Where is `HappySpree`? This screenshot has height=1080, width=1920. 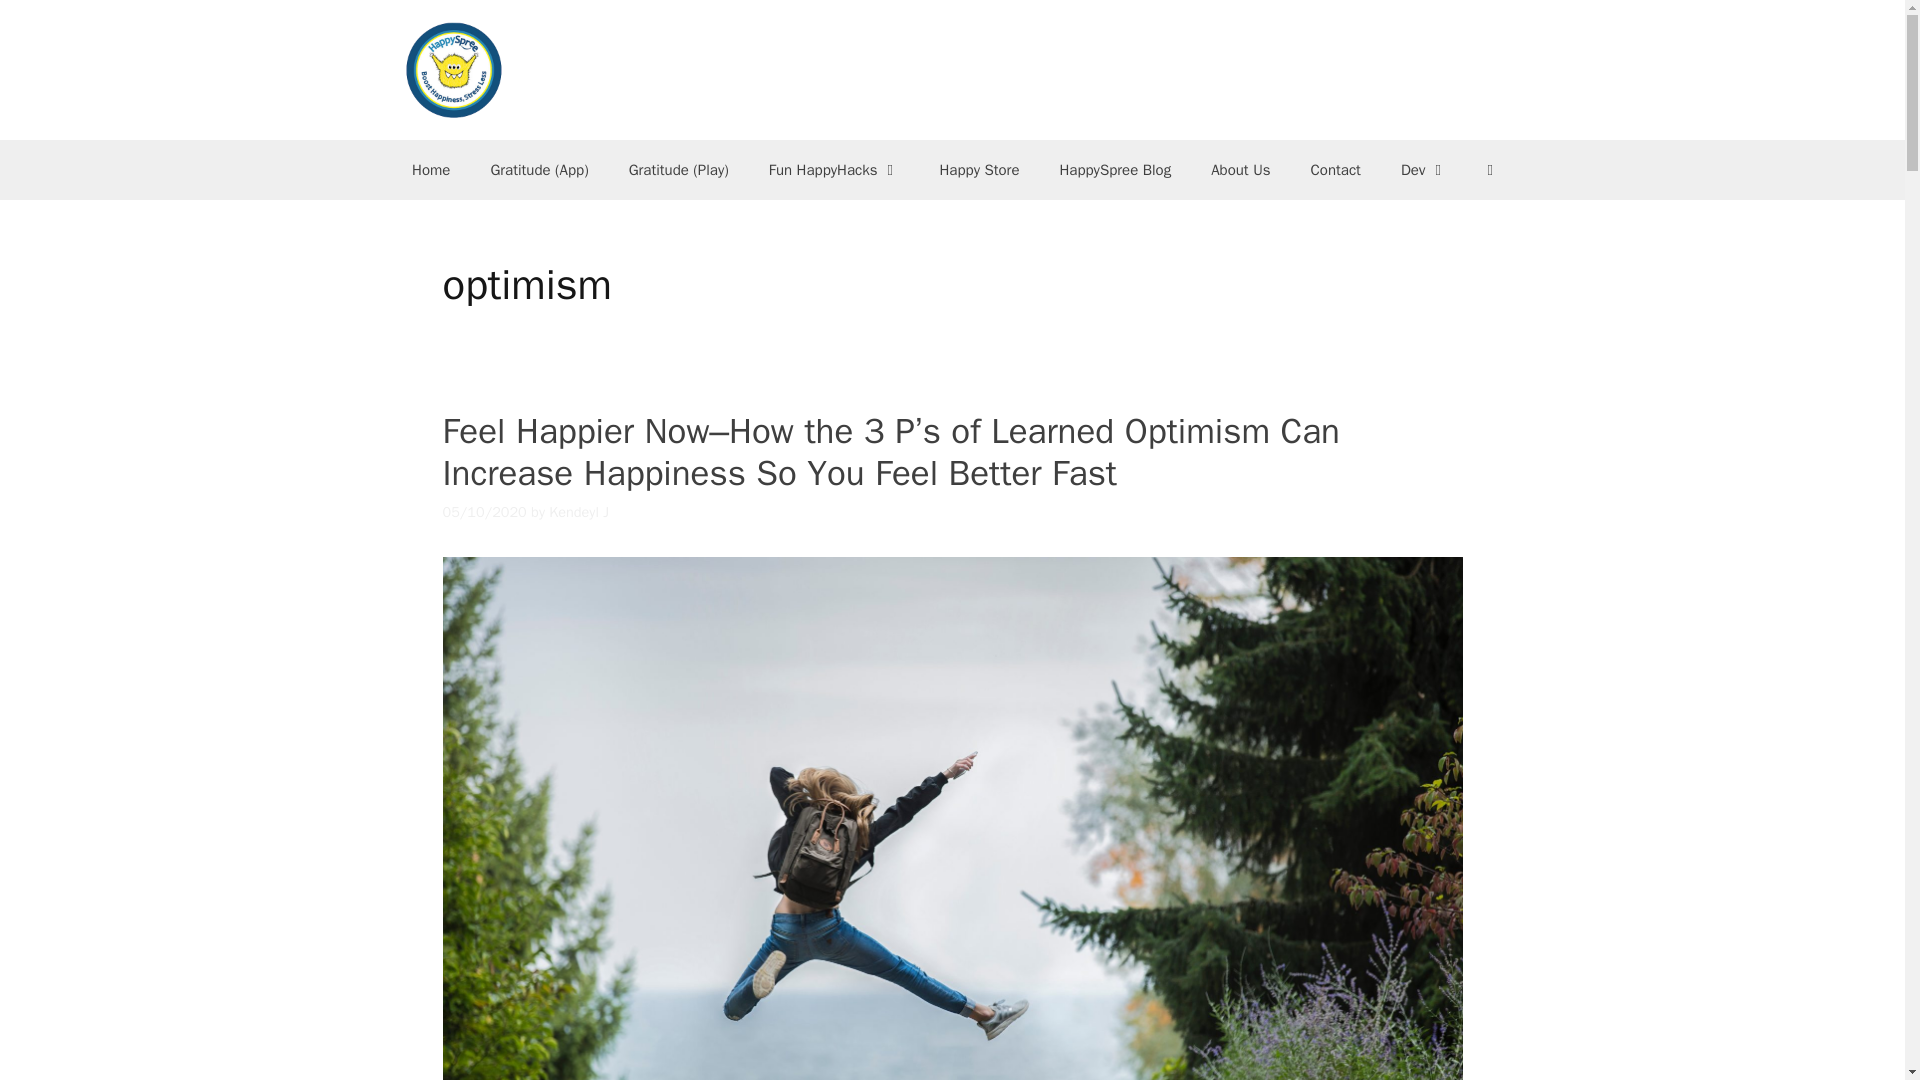 HappySpree is located at coordinates (451, 68).